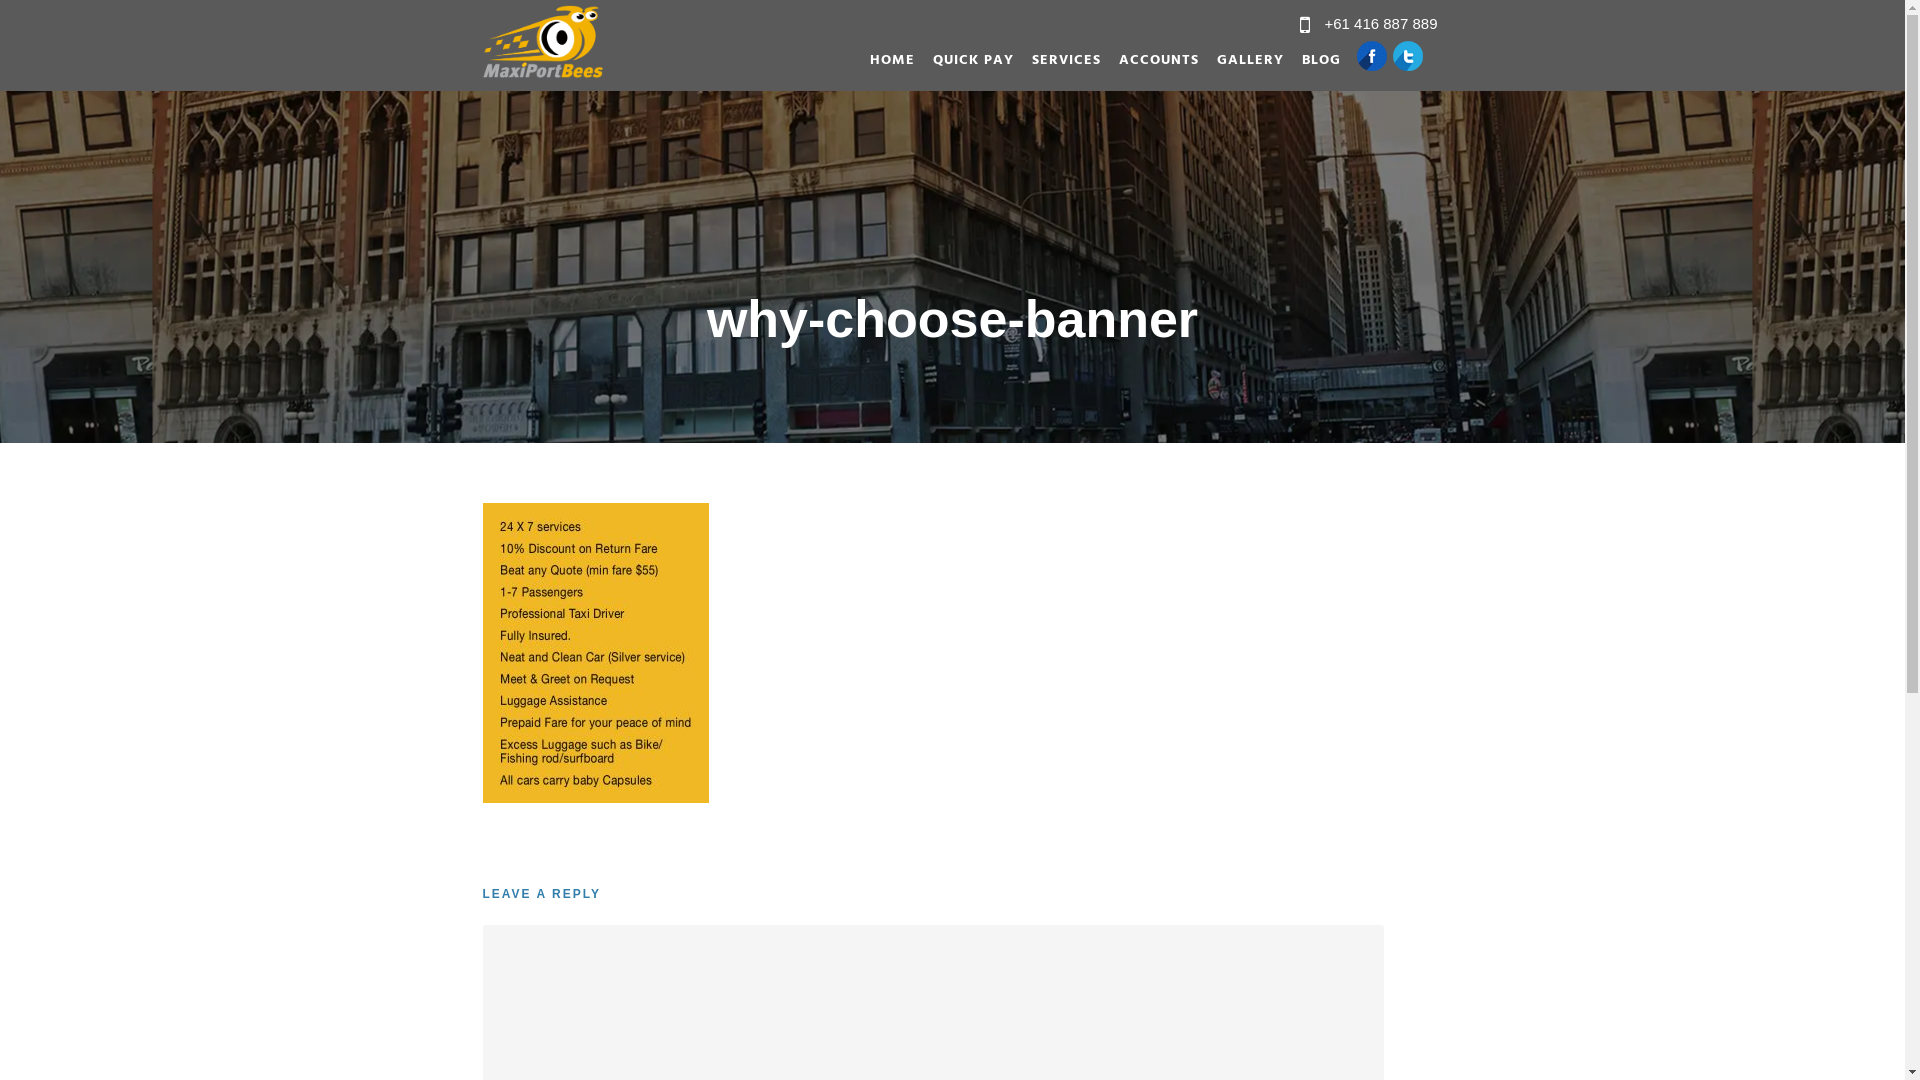 This screenshot has height=1080, width=1920. I want to click on BLOG, so click(1312, 66).